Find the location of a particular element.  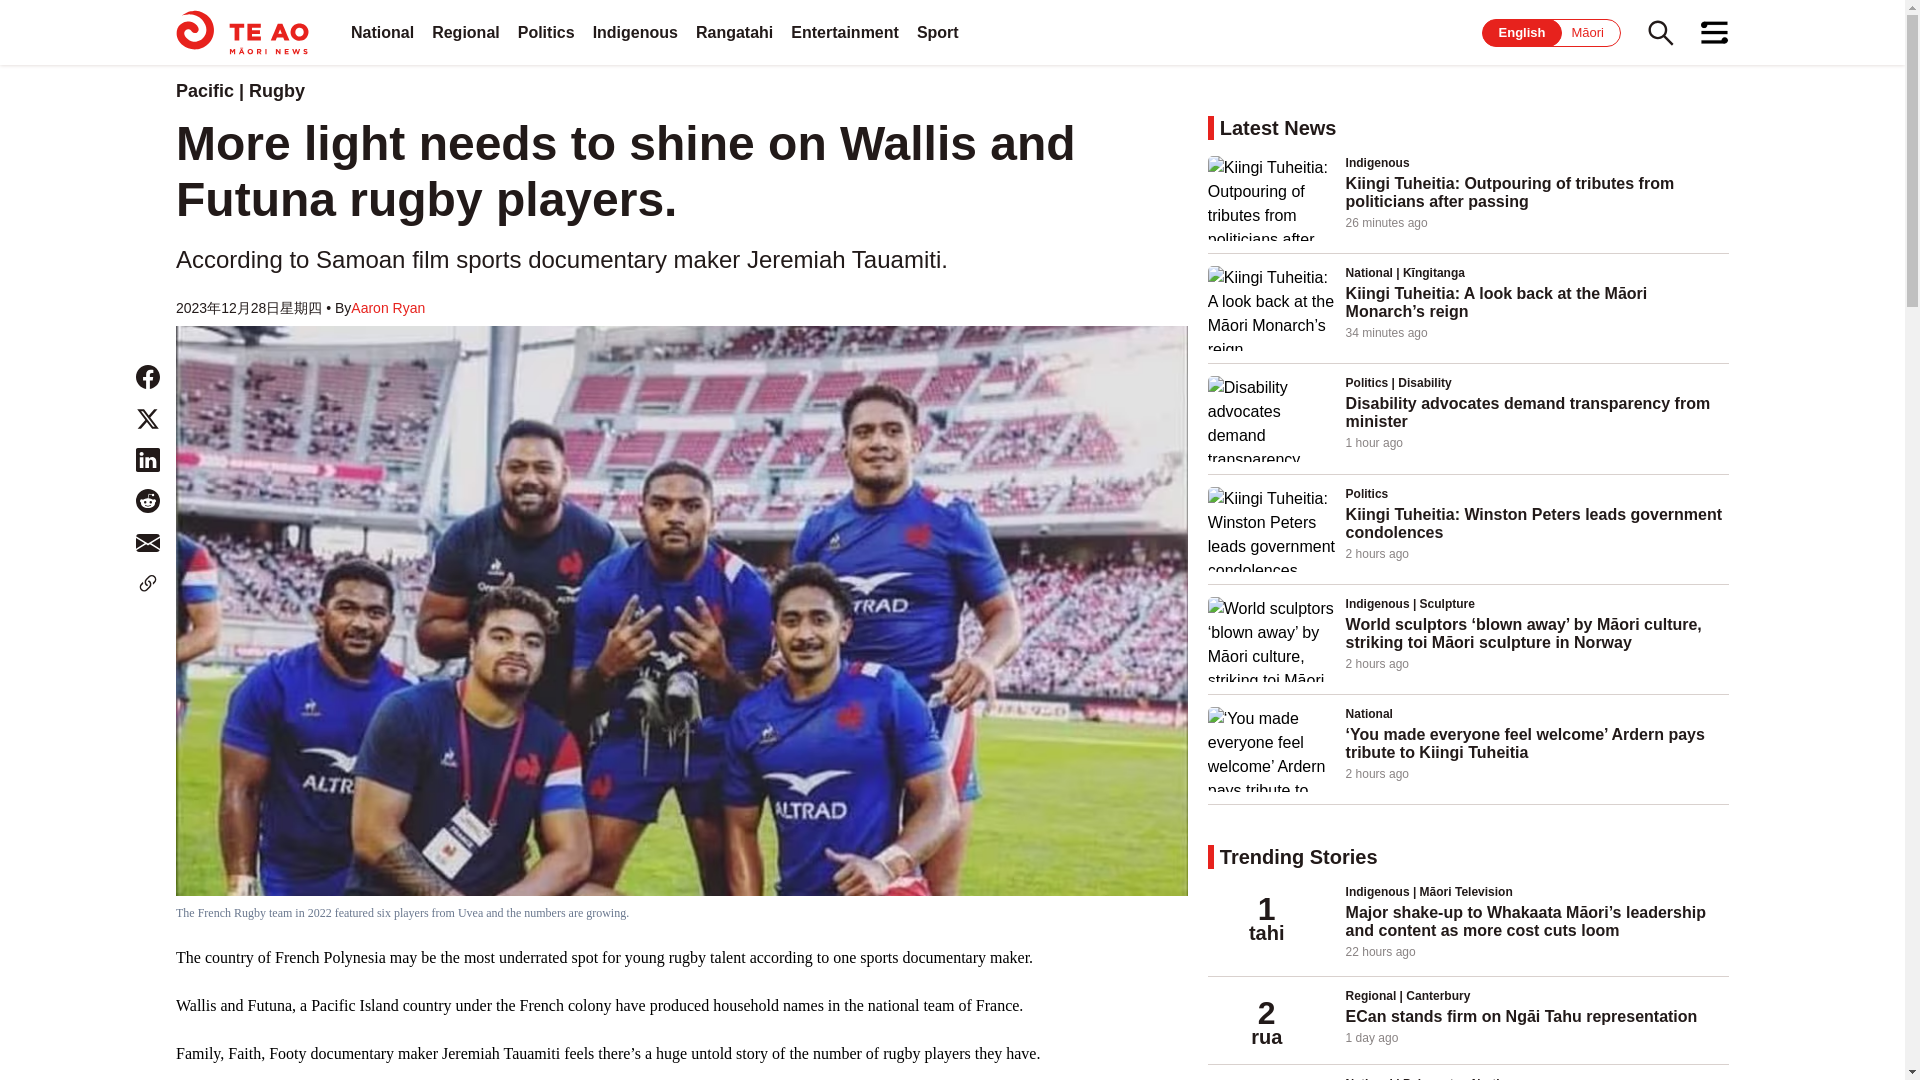

Indigenous is located at coordinates (635, 32).